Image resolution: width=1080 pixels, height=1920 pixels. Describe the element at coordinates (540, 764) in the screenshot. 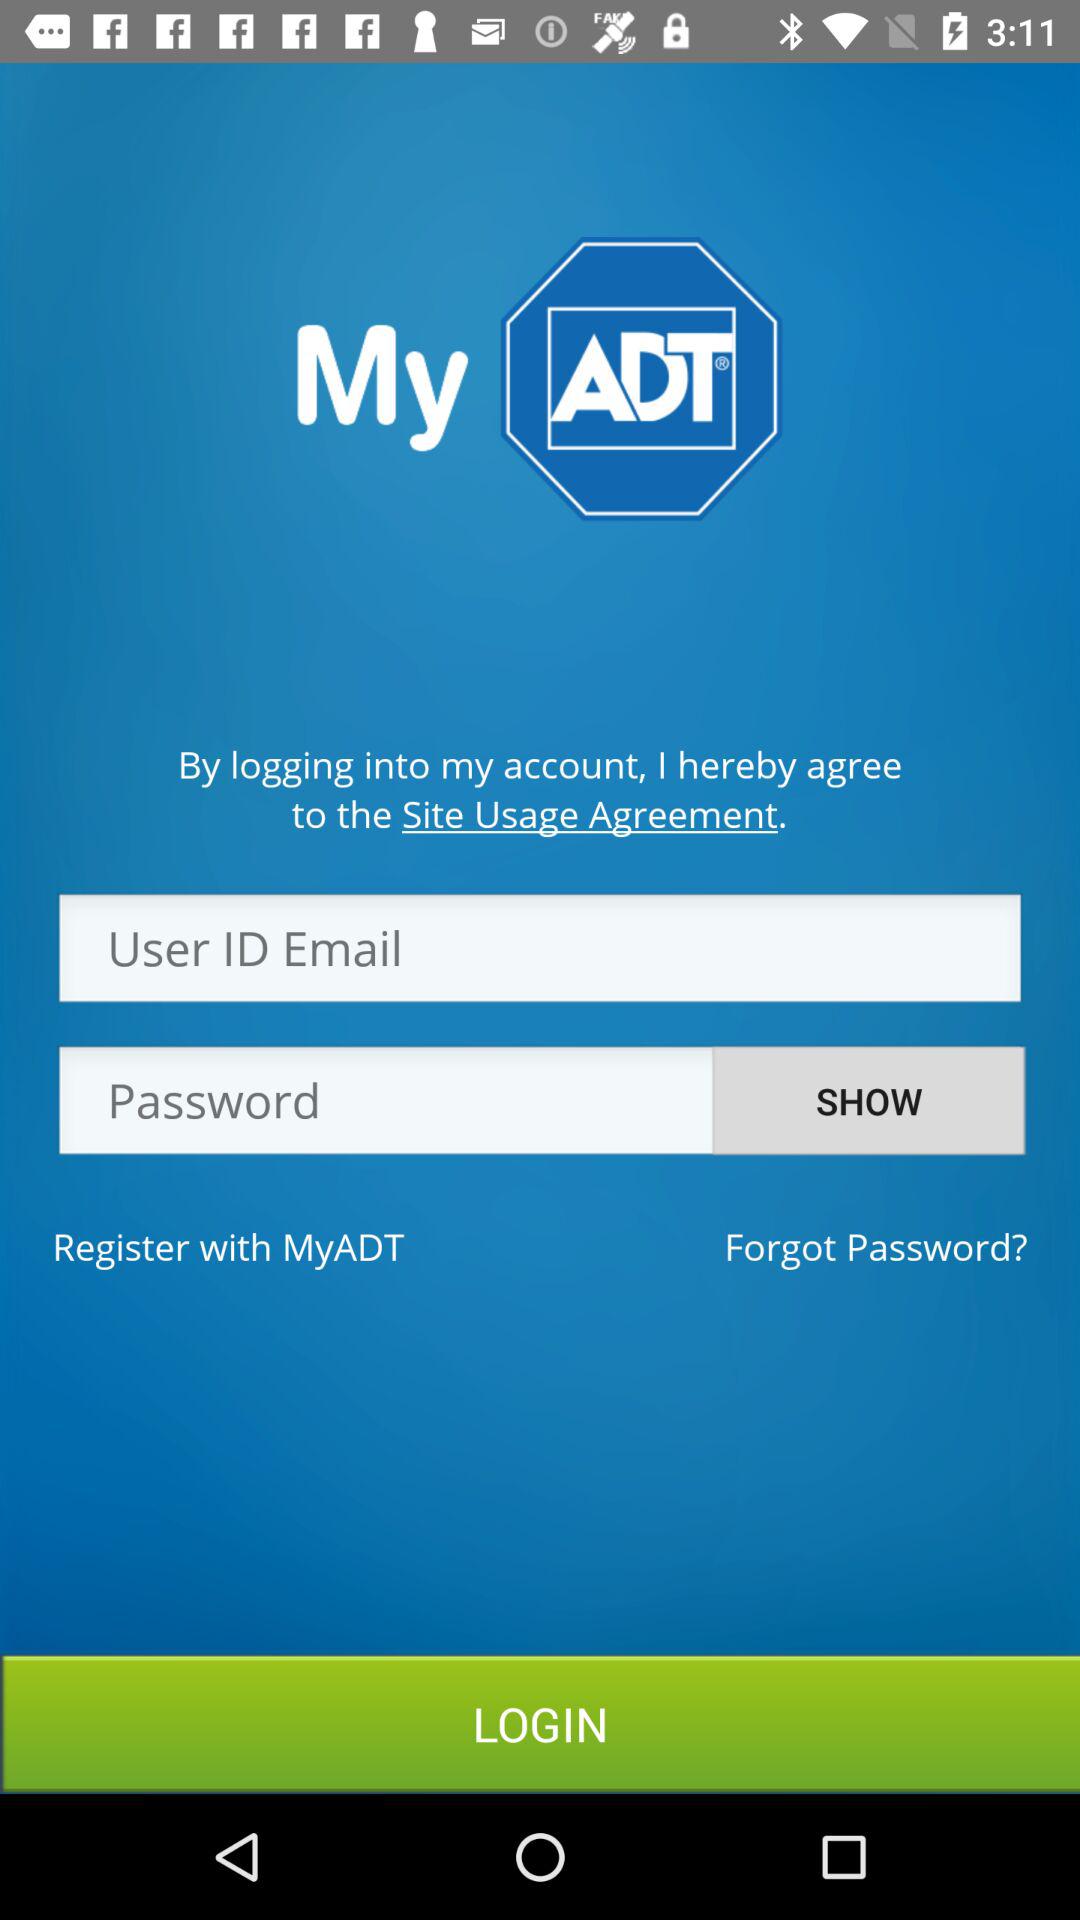

I see `turn off the icon above the to the site item` at that location.